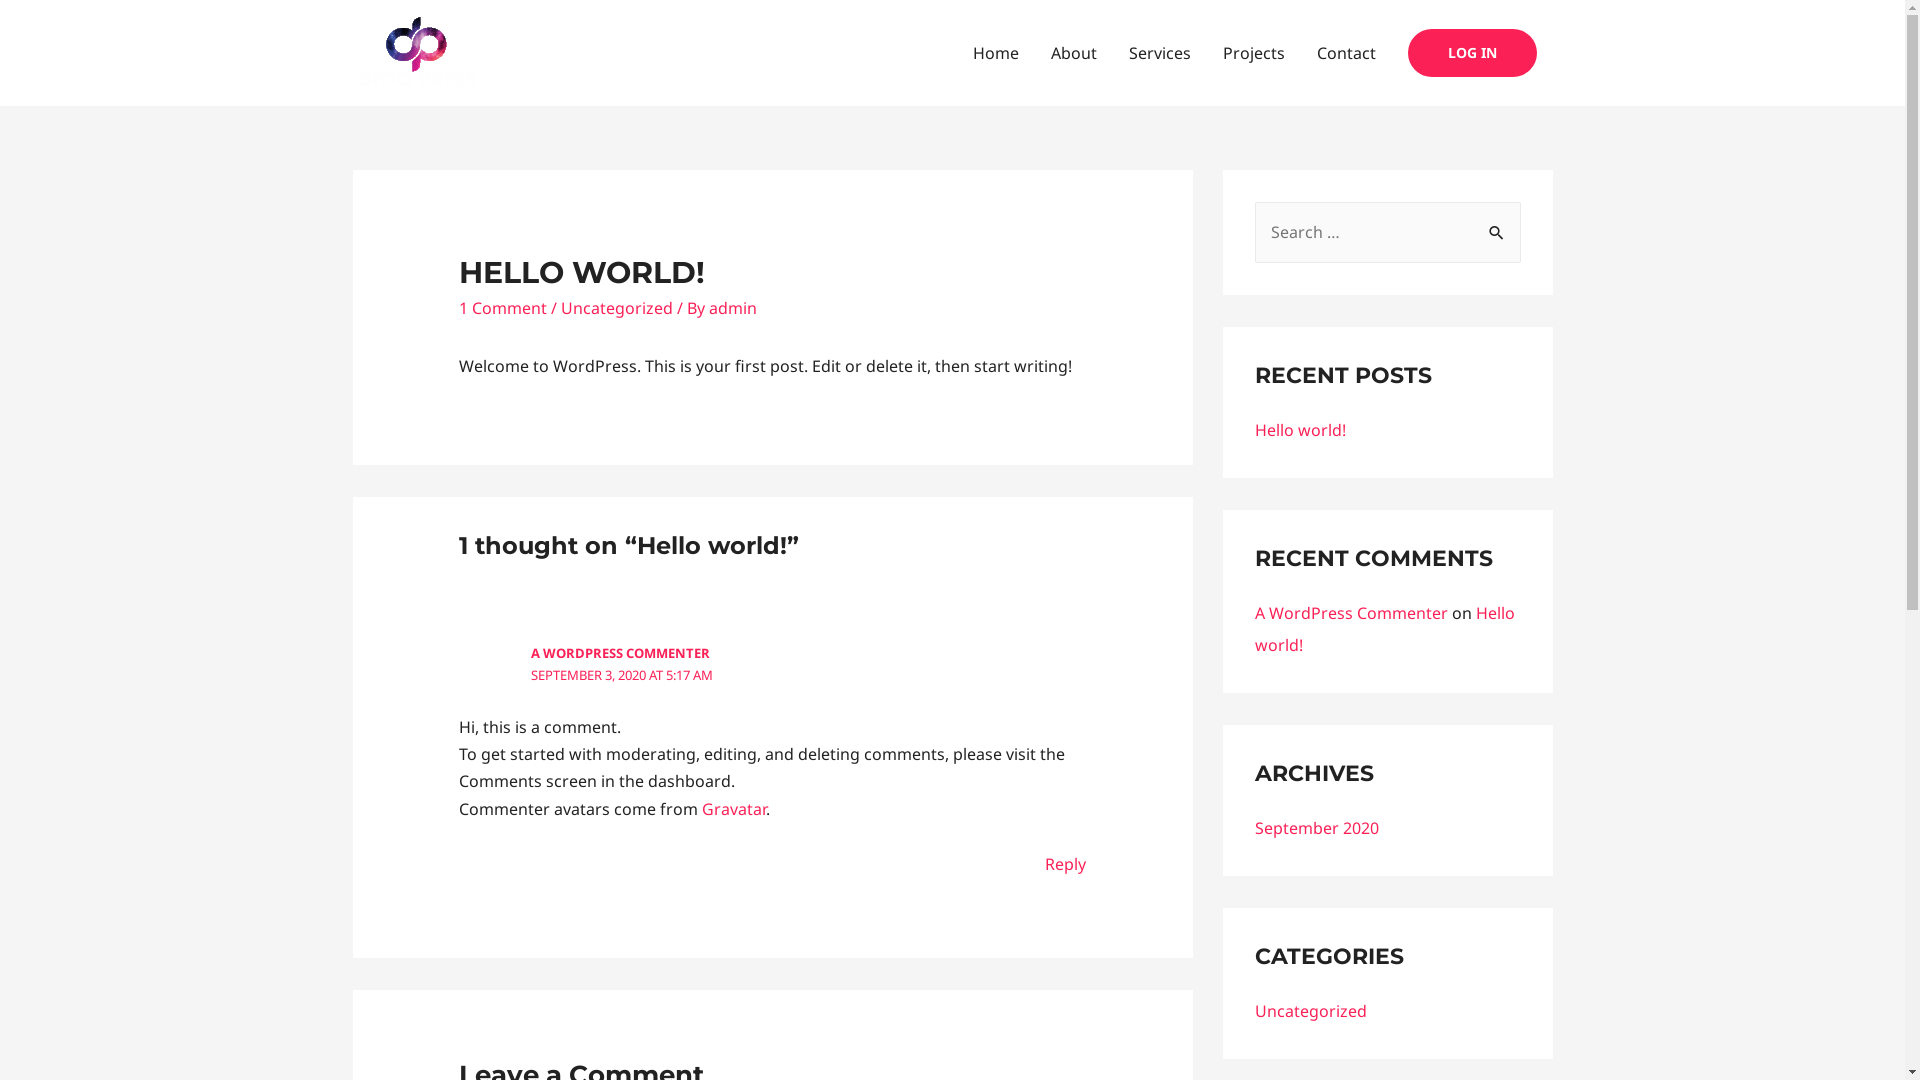 The image size is (1920, 1080). Describe the element at coordinates (1316, 828) in the screenshot. I see `September 2020` at that location.